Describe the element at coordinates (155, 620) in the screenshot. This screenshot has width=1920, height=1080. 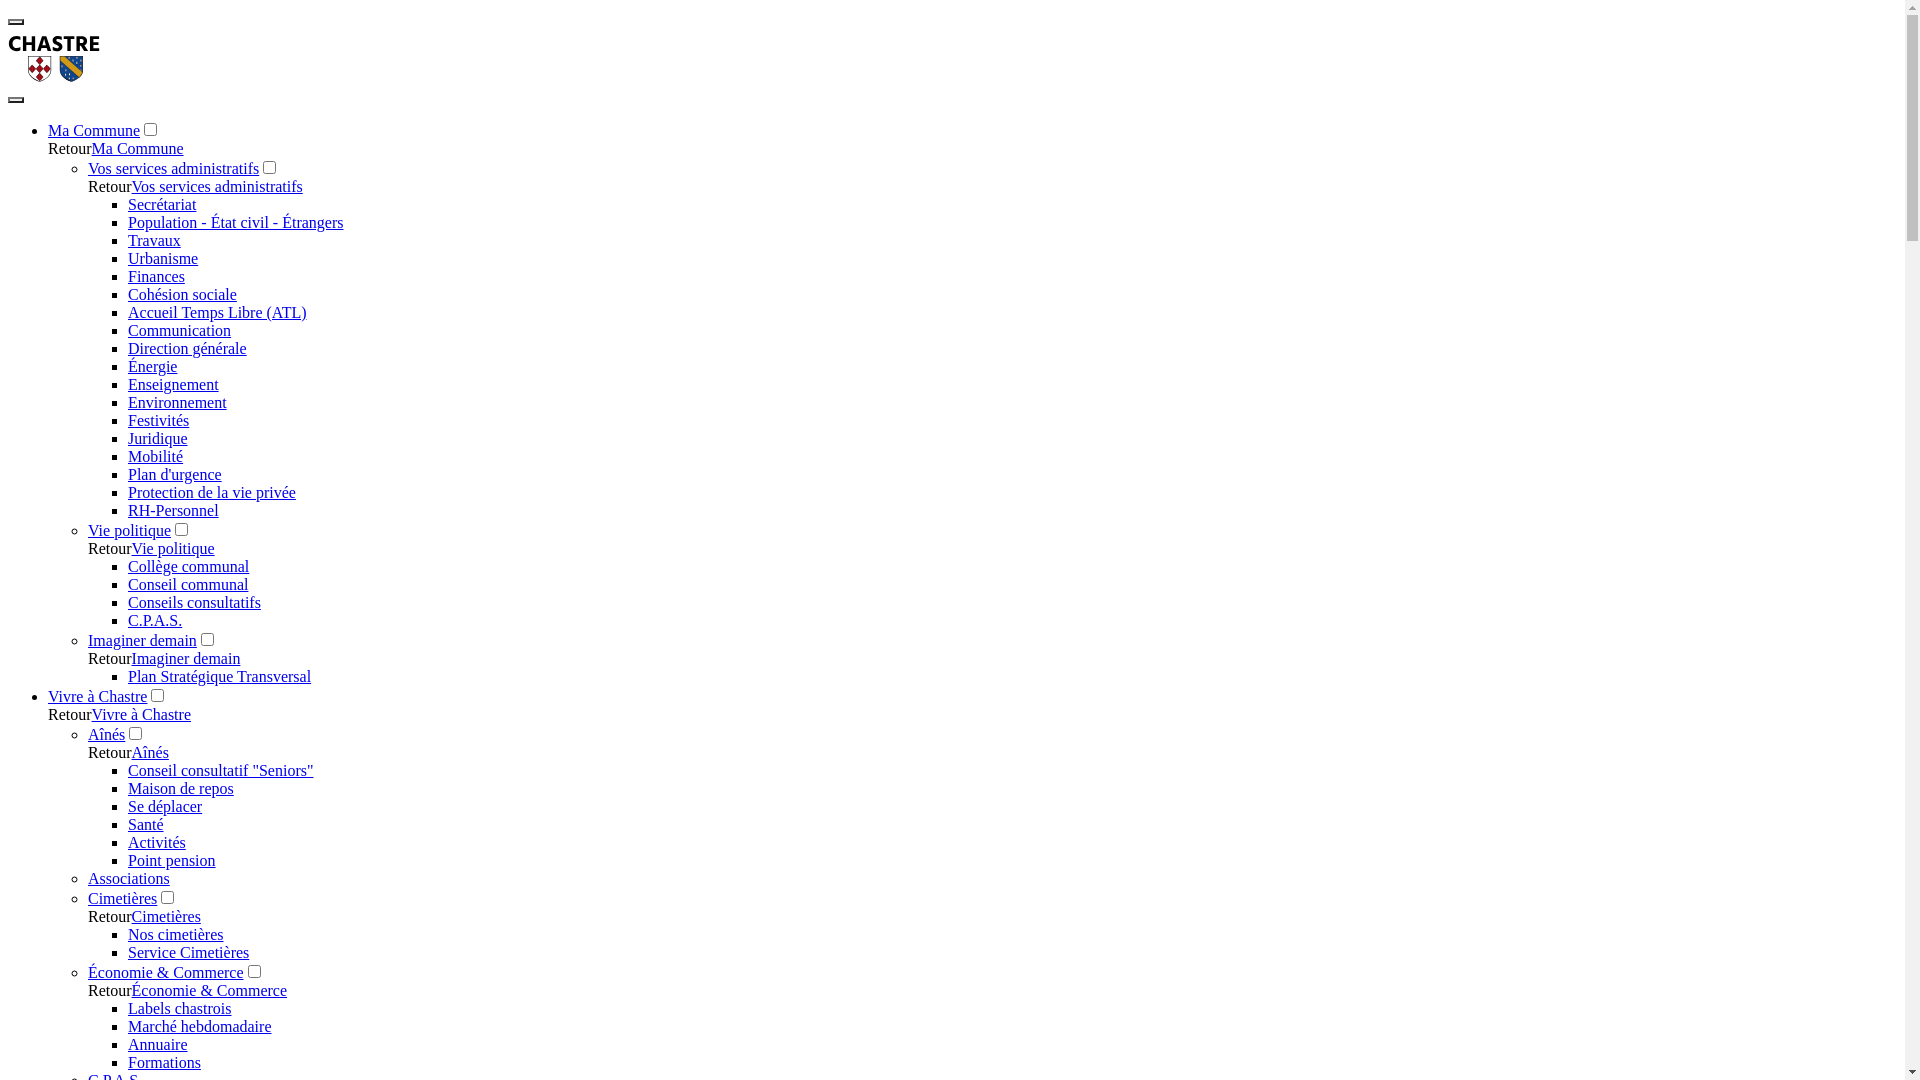
I see `C.P.A.S.` at that location.